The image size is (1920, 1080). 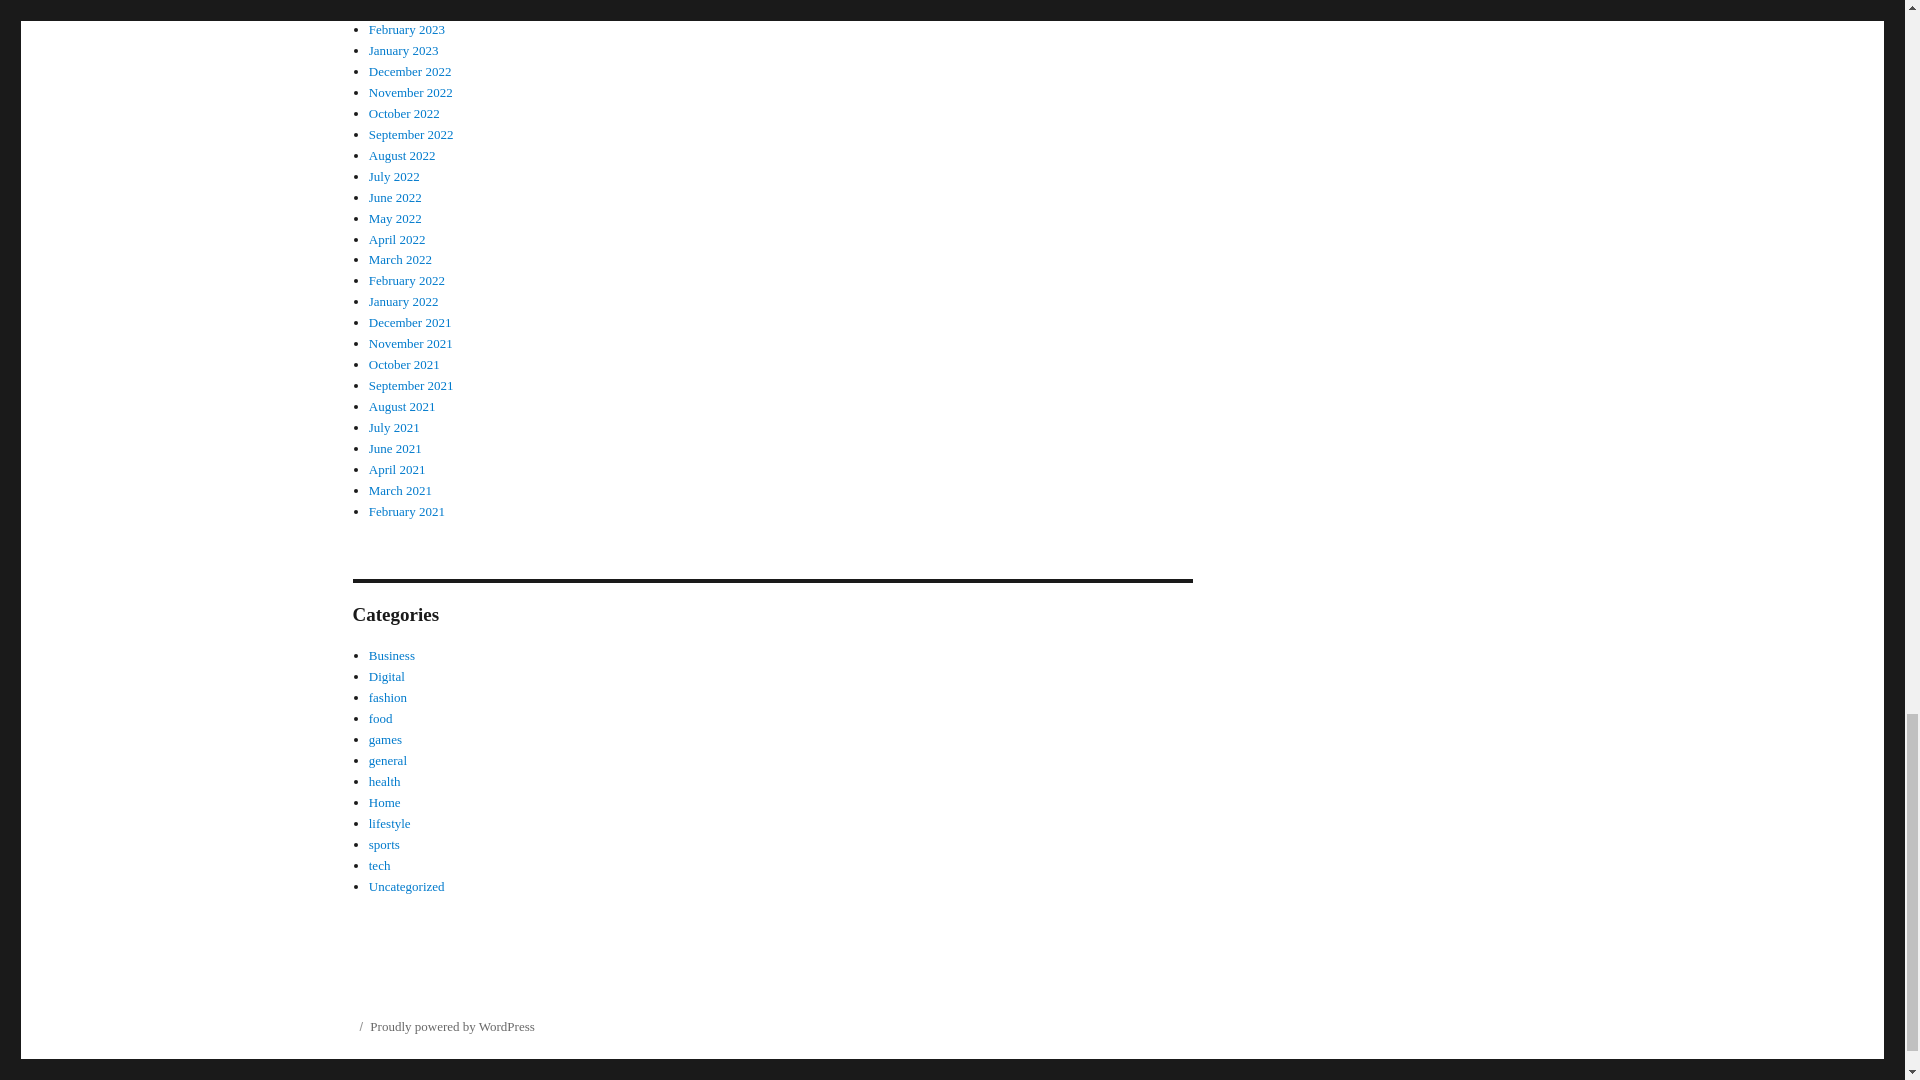 I want to click on March 2023, so click(x=400, y=8).